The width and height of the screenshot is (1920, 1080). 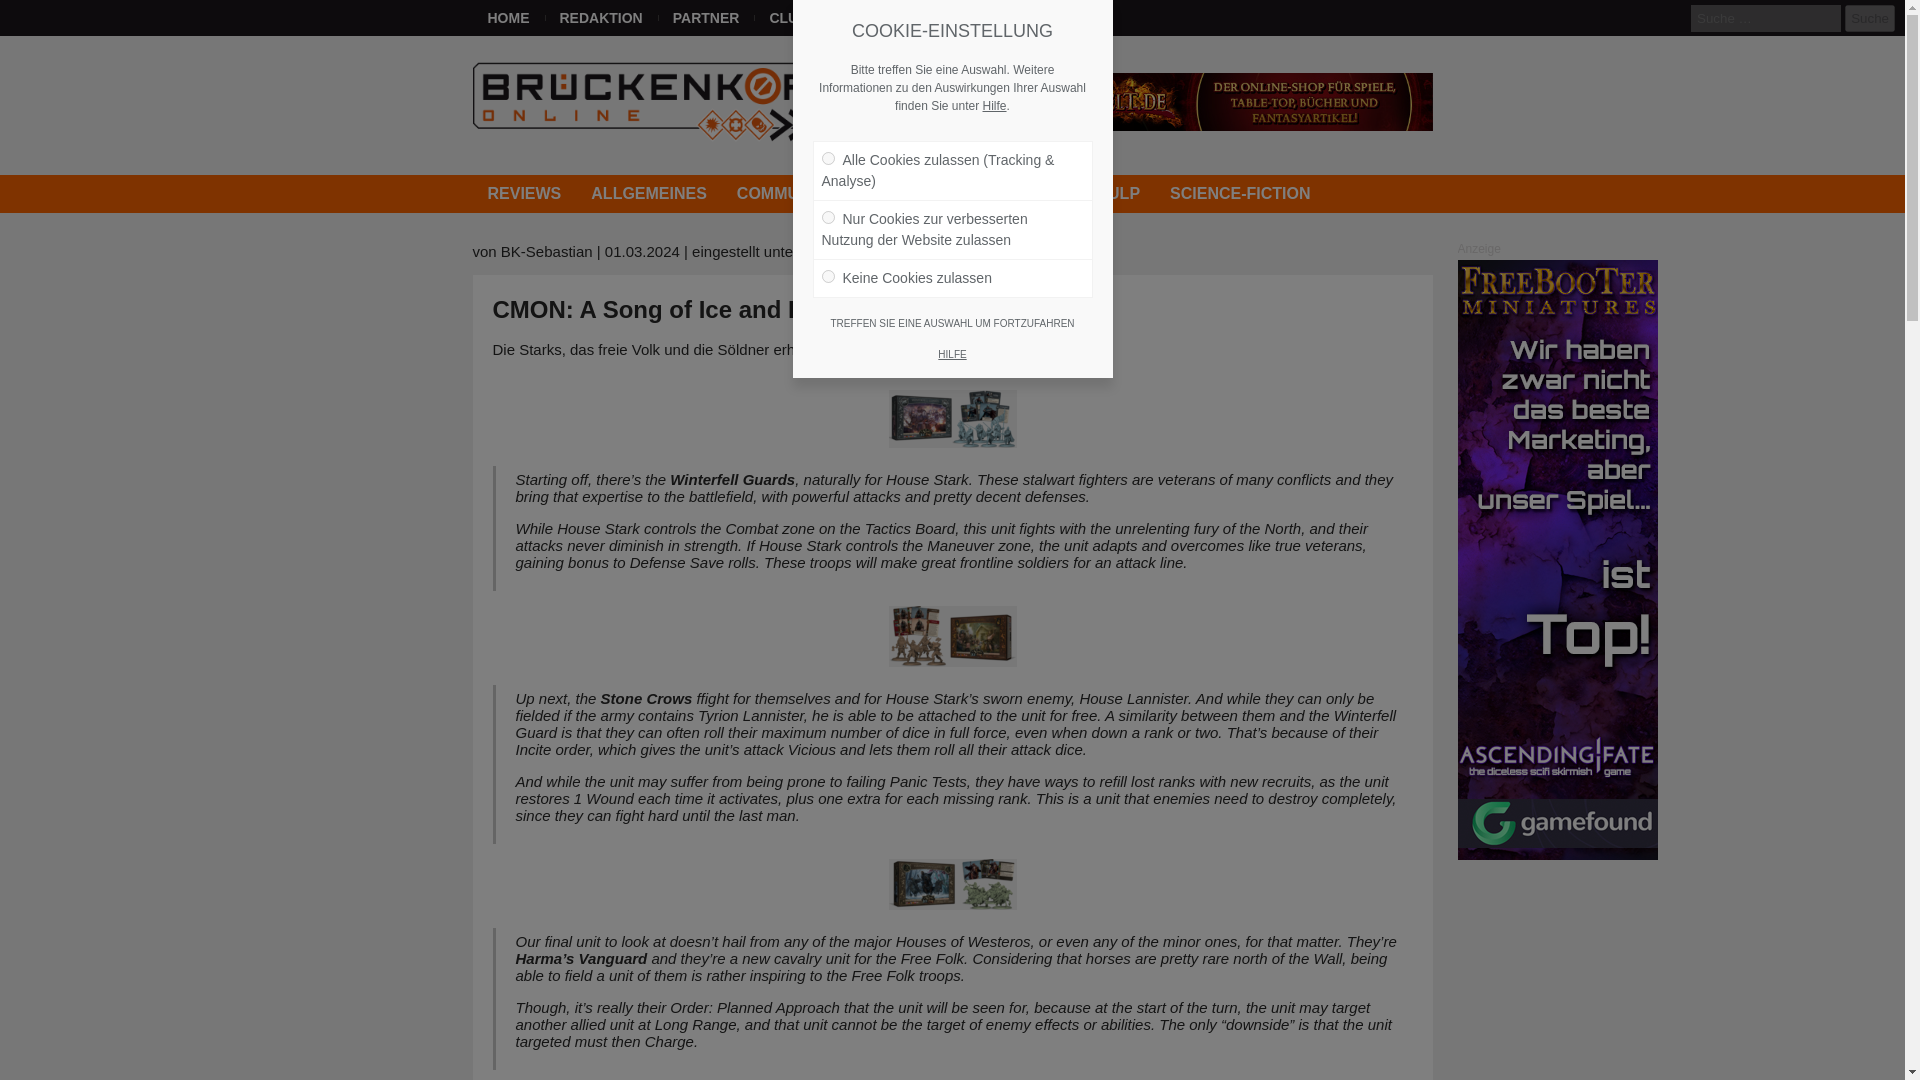 I want to click on first-party, so click(x=828, y=216).